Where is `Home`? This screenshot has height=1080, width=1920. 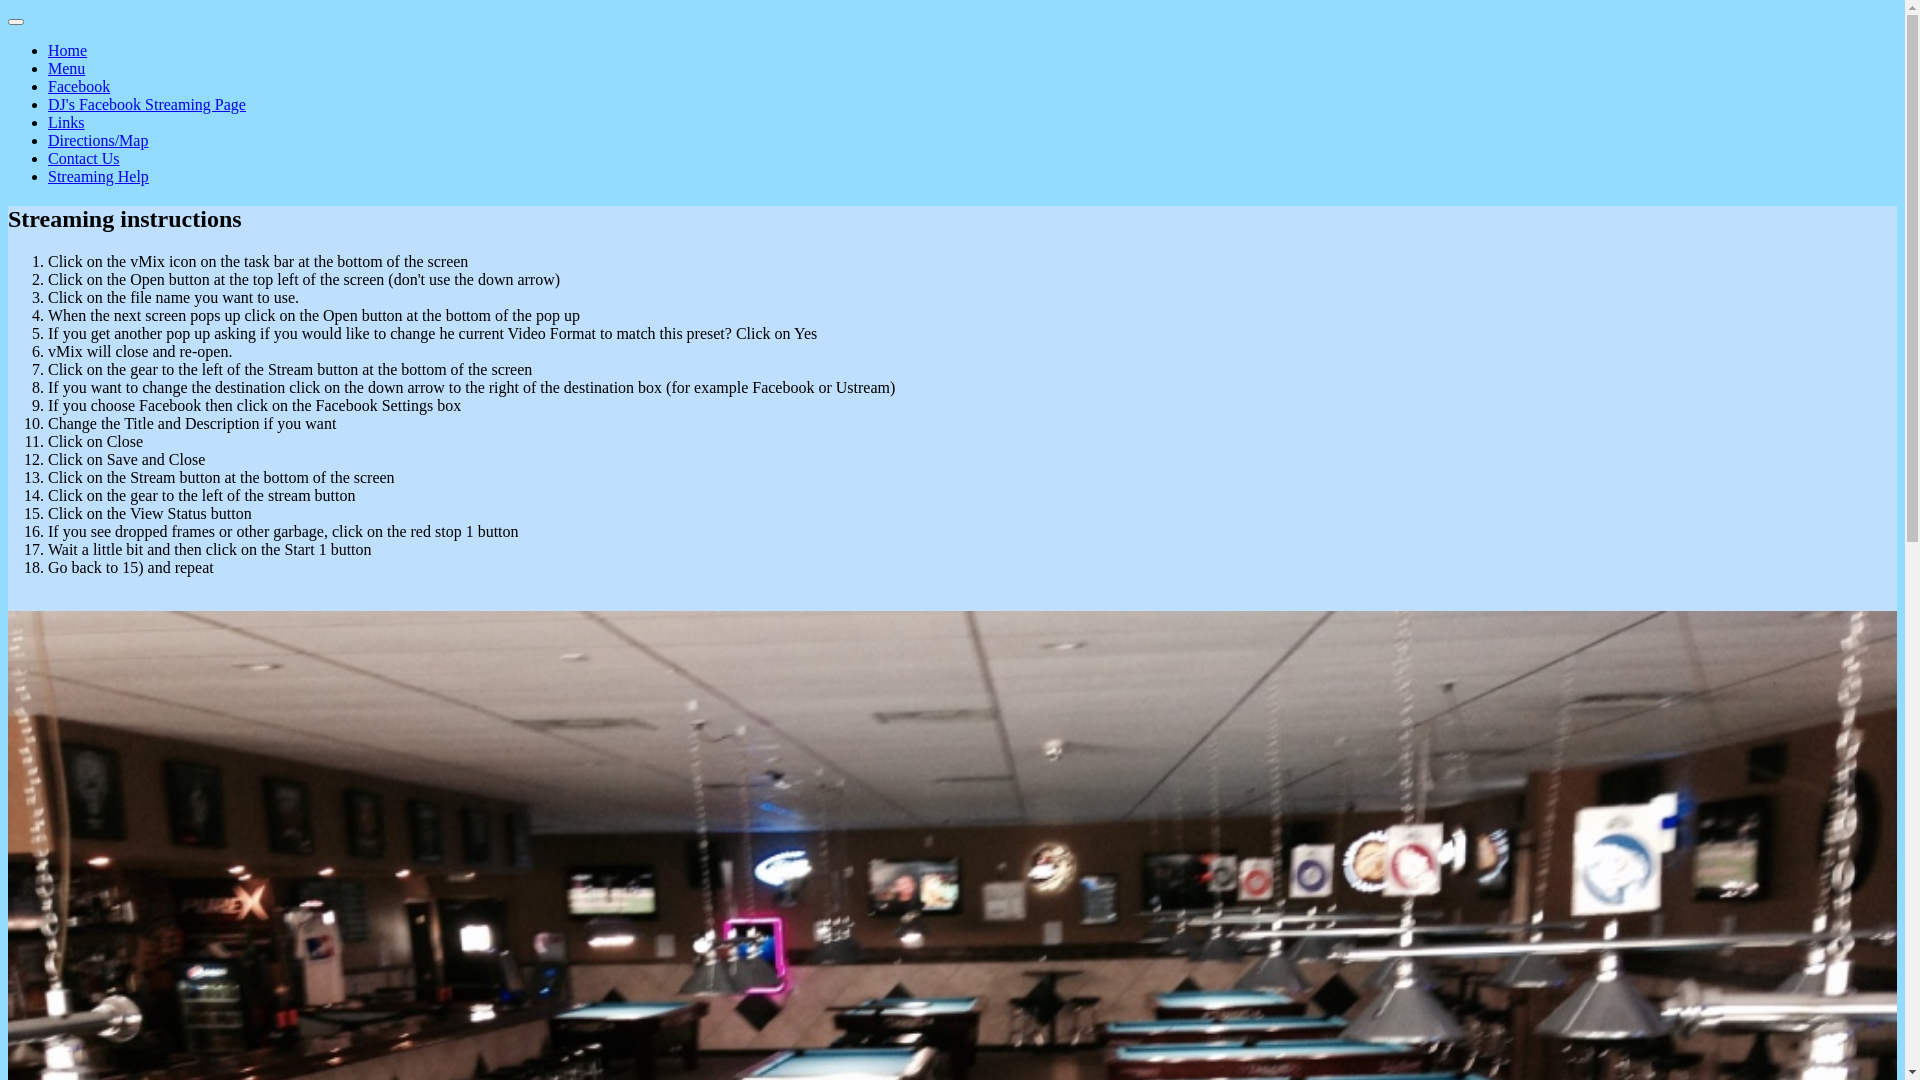 Home is located at coordinates (68, 50).